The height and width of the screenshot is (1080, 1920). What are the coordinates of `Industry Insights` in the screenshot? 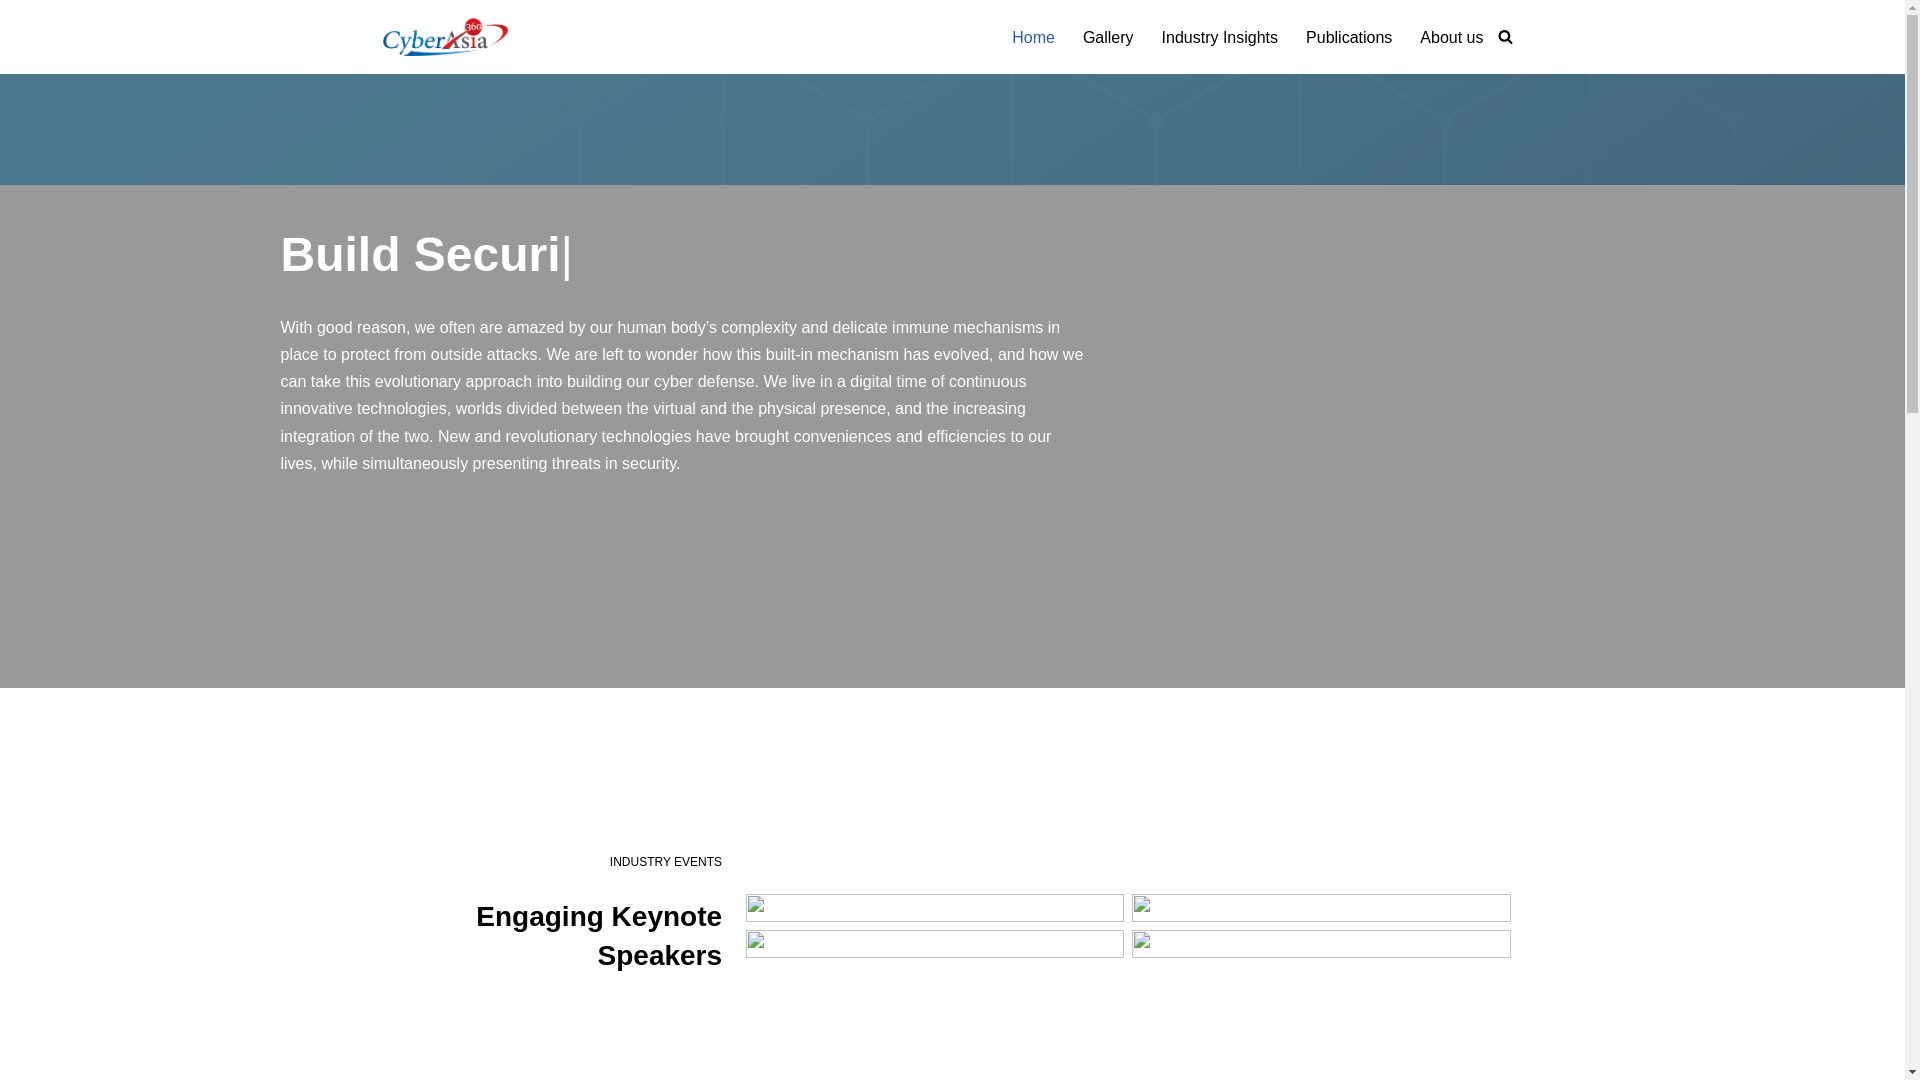 It's located at (1220, 36).